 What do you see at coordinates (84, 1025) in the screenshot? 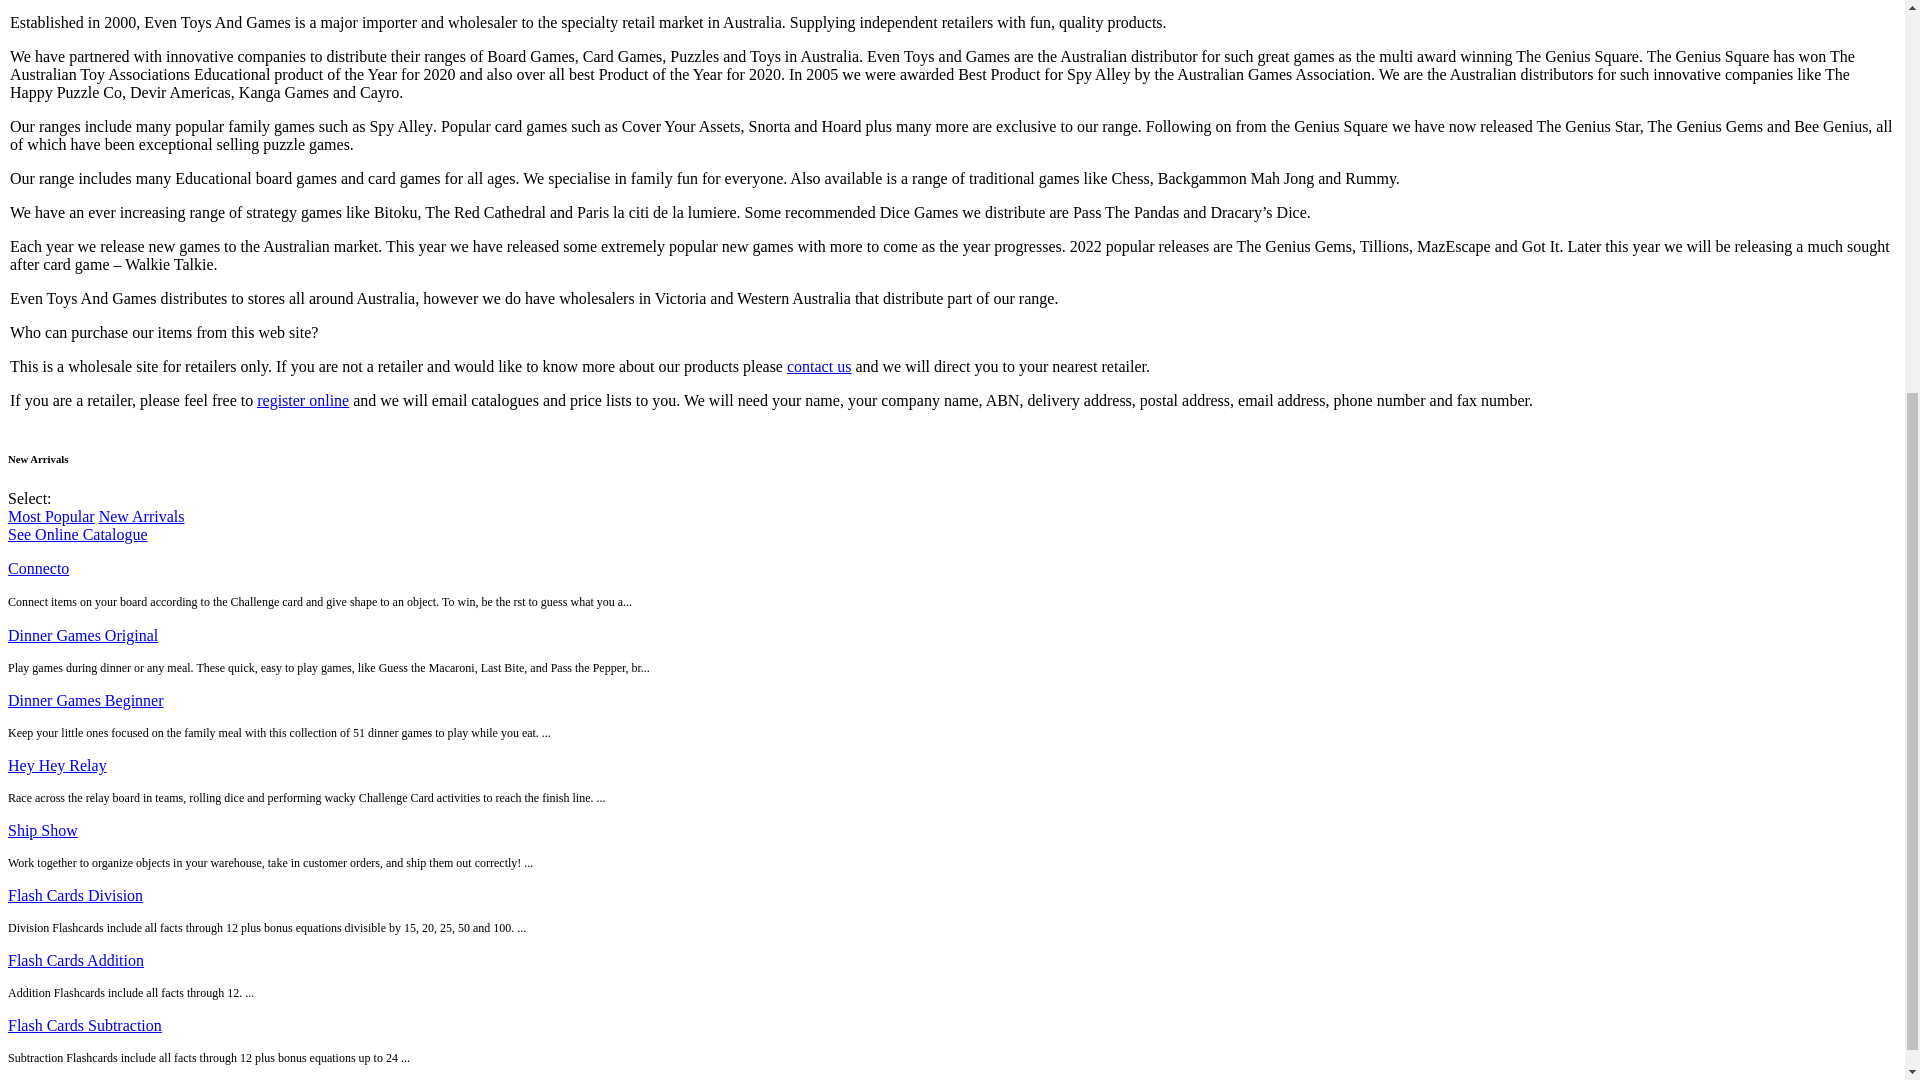
I see `Flash Cards Subtraction` at bounding box center [84, 1025].